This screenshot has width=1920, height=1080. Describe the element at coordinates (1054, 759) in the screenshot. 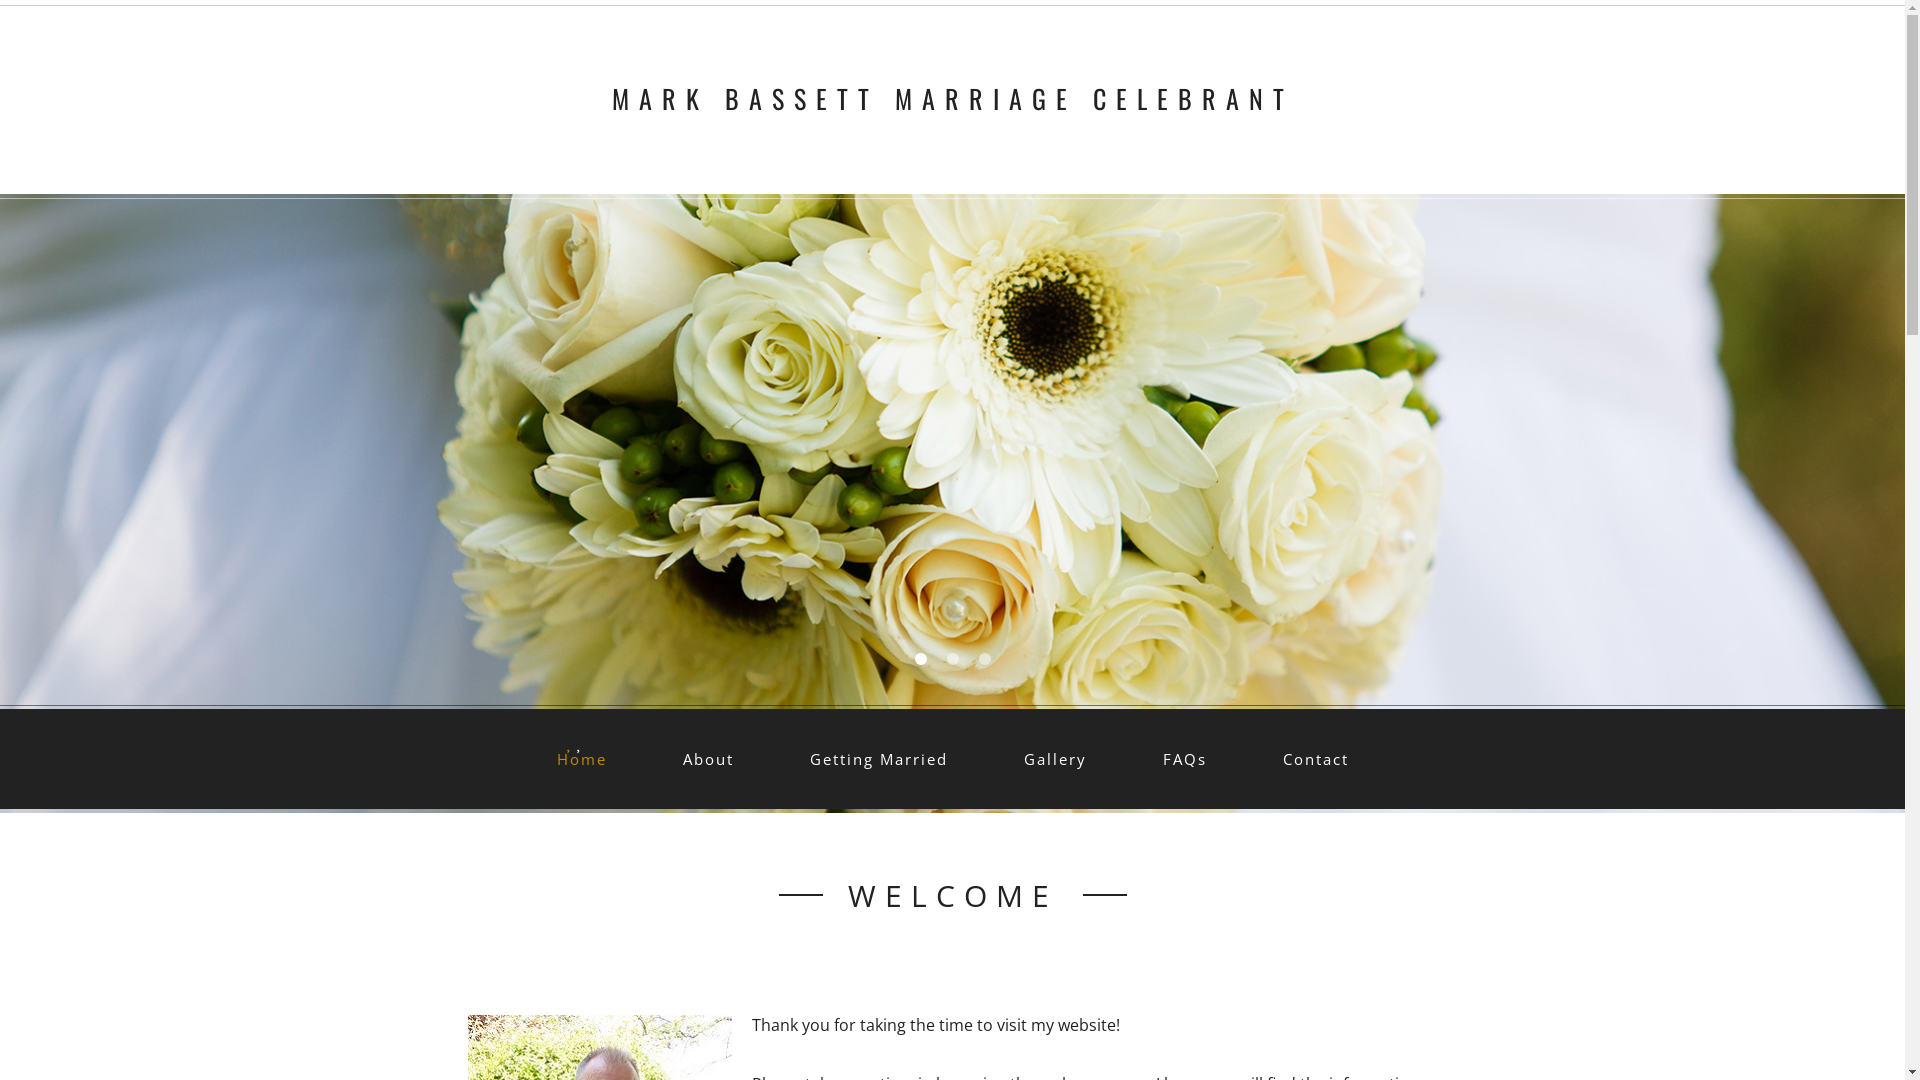

I see `Gallery` at that location.